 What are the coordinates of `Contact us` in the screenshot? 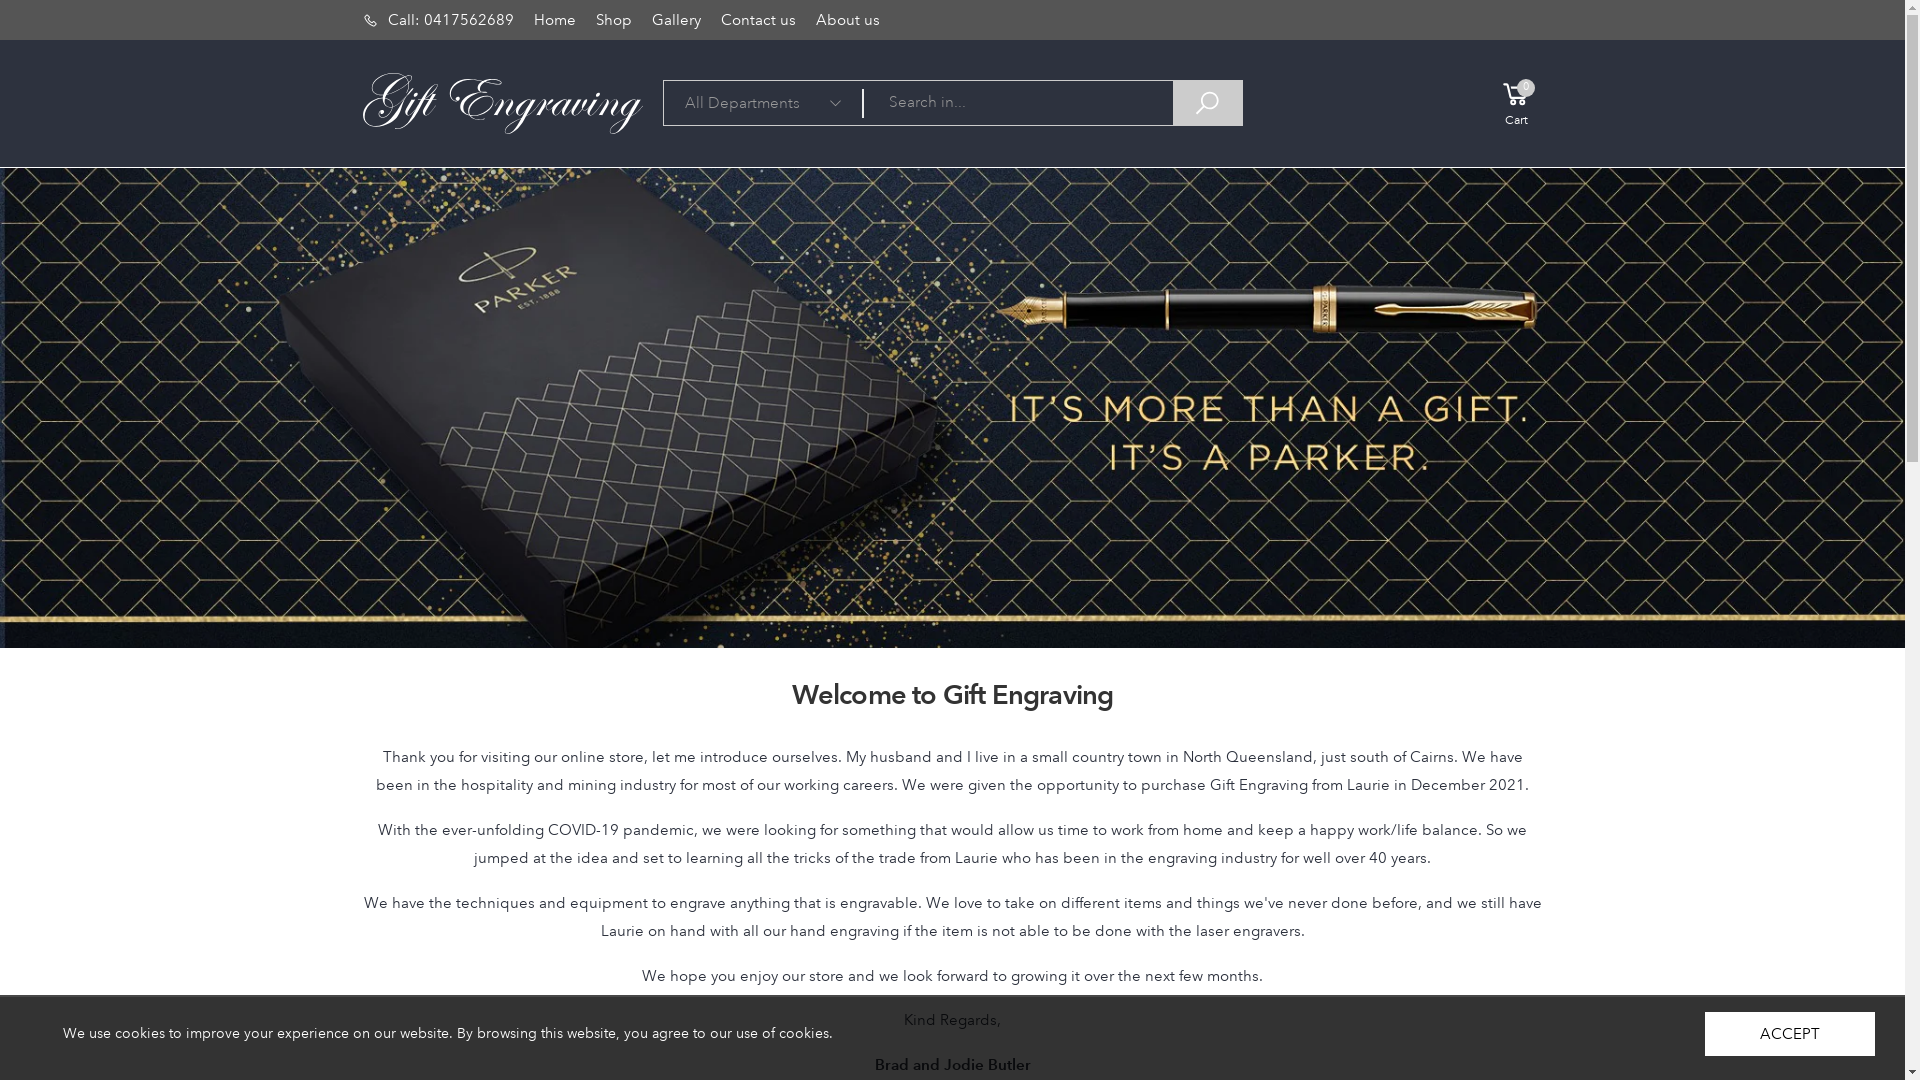 It's located at (758, 20).